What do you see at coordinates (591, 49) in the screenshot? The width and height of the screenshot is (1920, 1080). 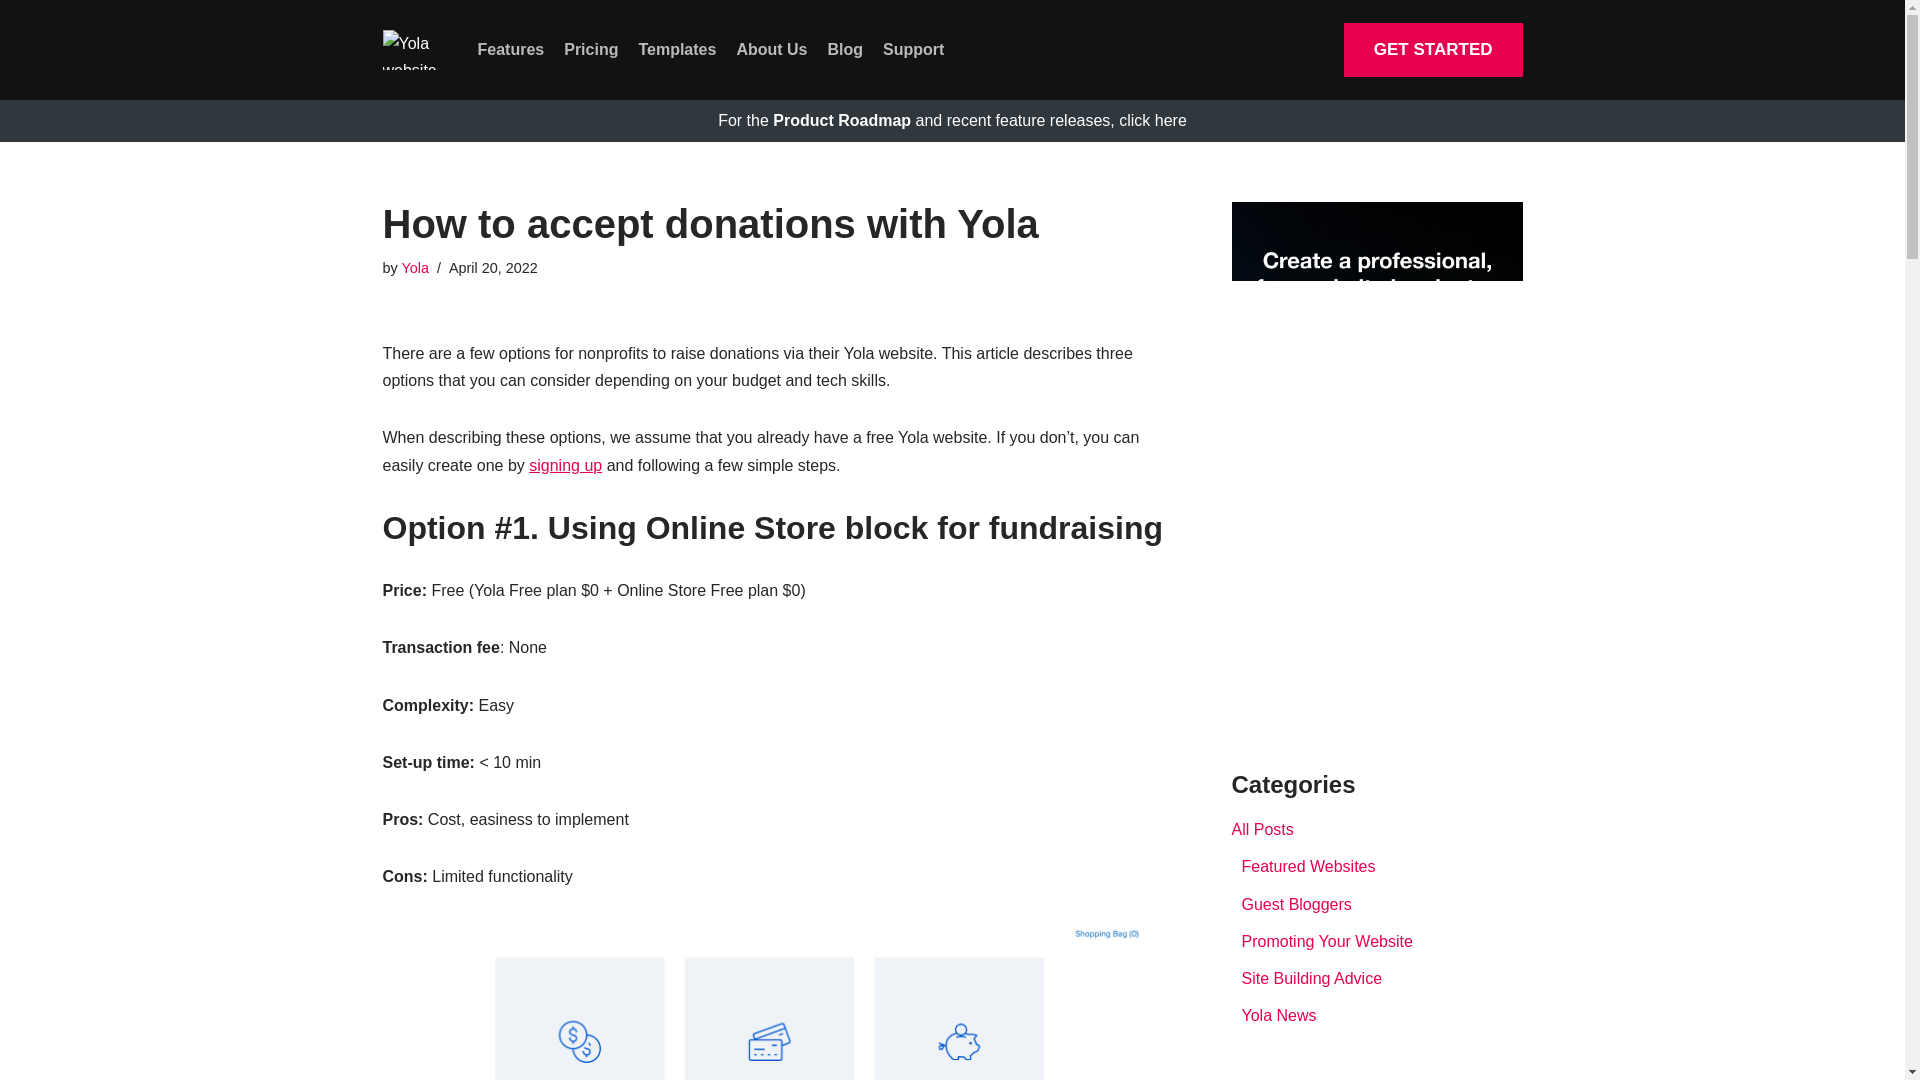 I see `Pricing` at bounding box center [591, 49].